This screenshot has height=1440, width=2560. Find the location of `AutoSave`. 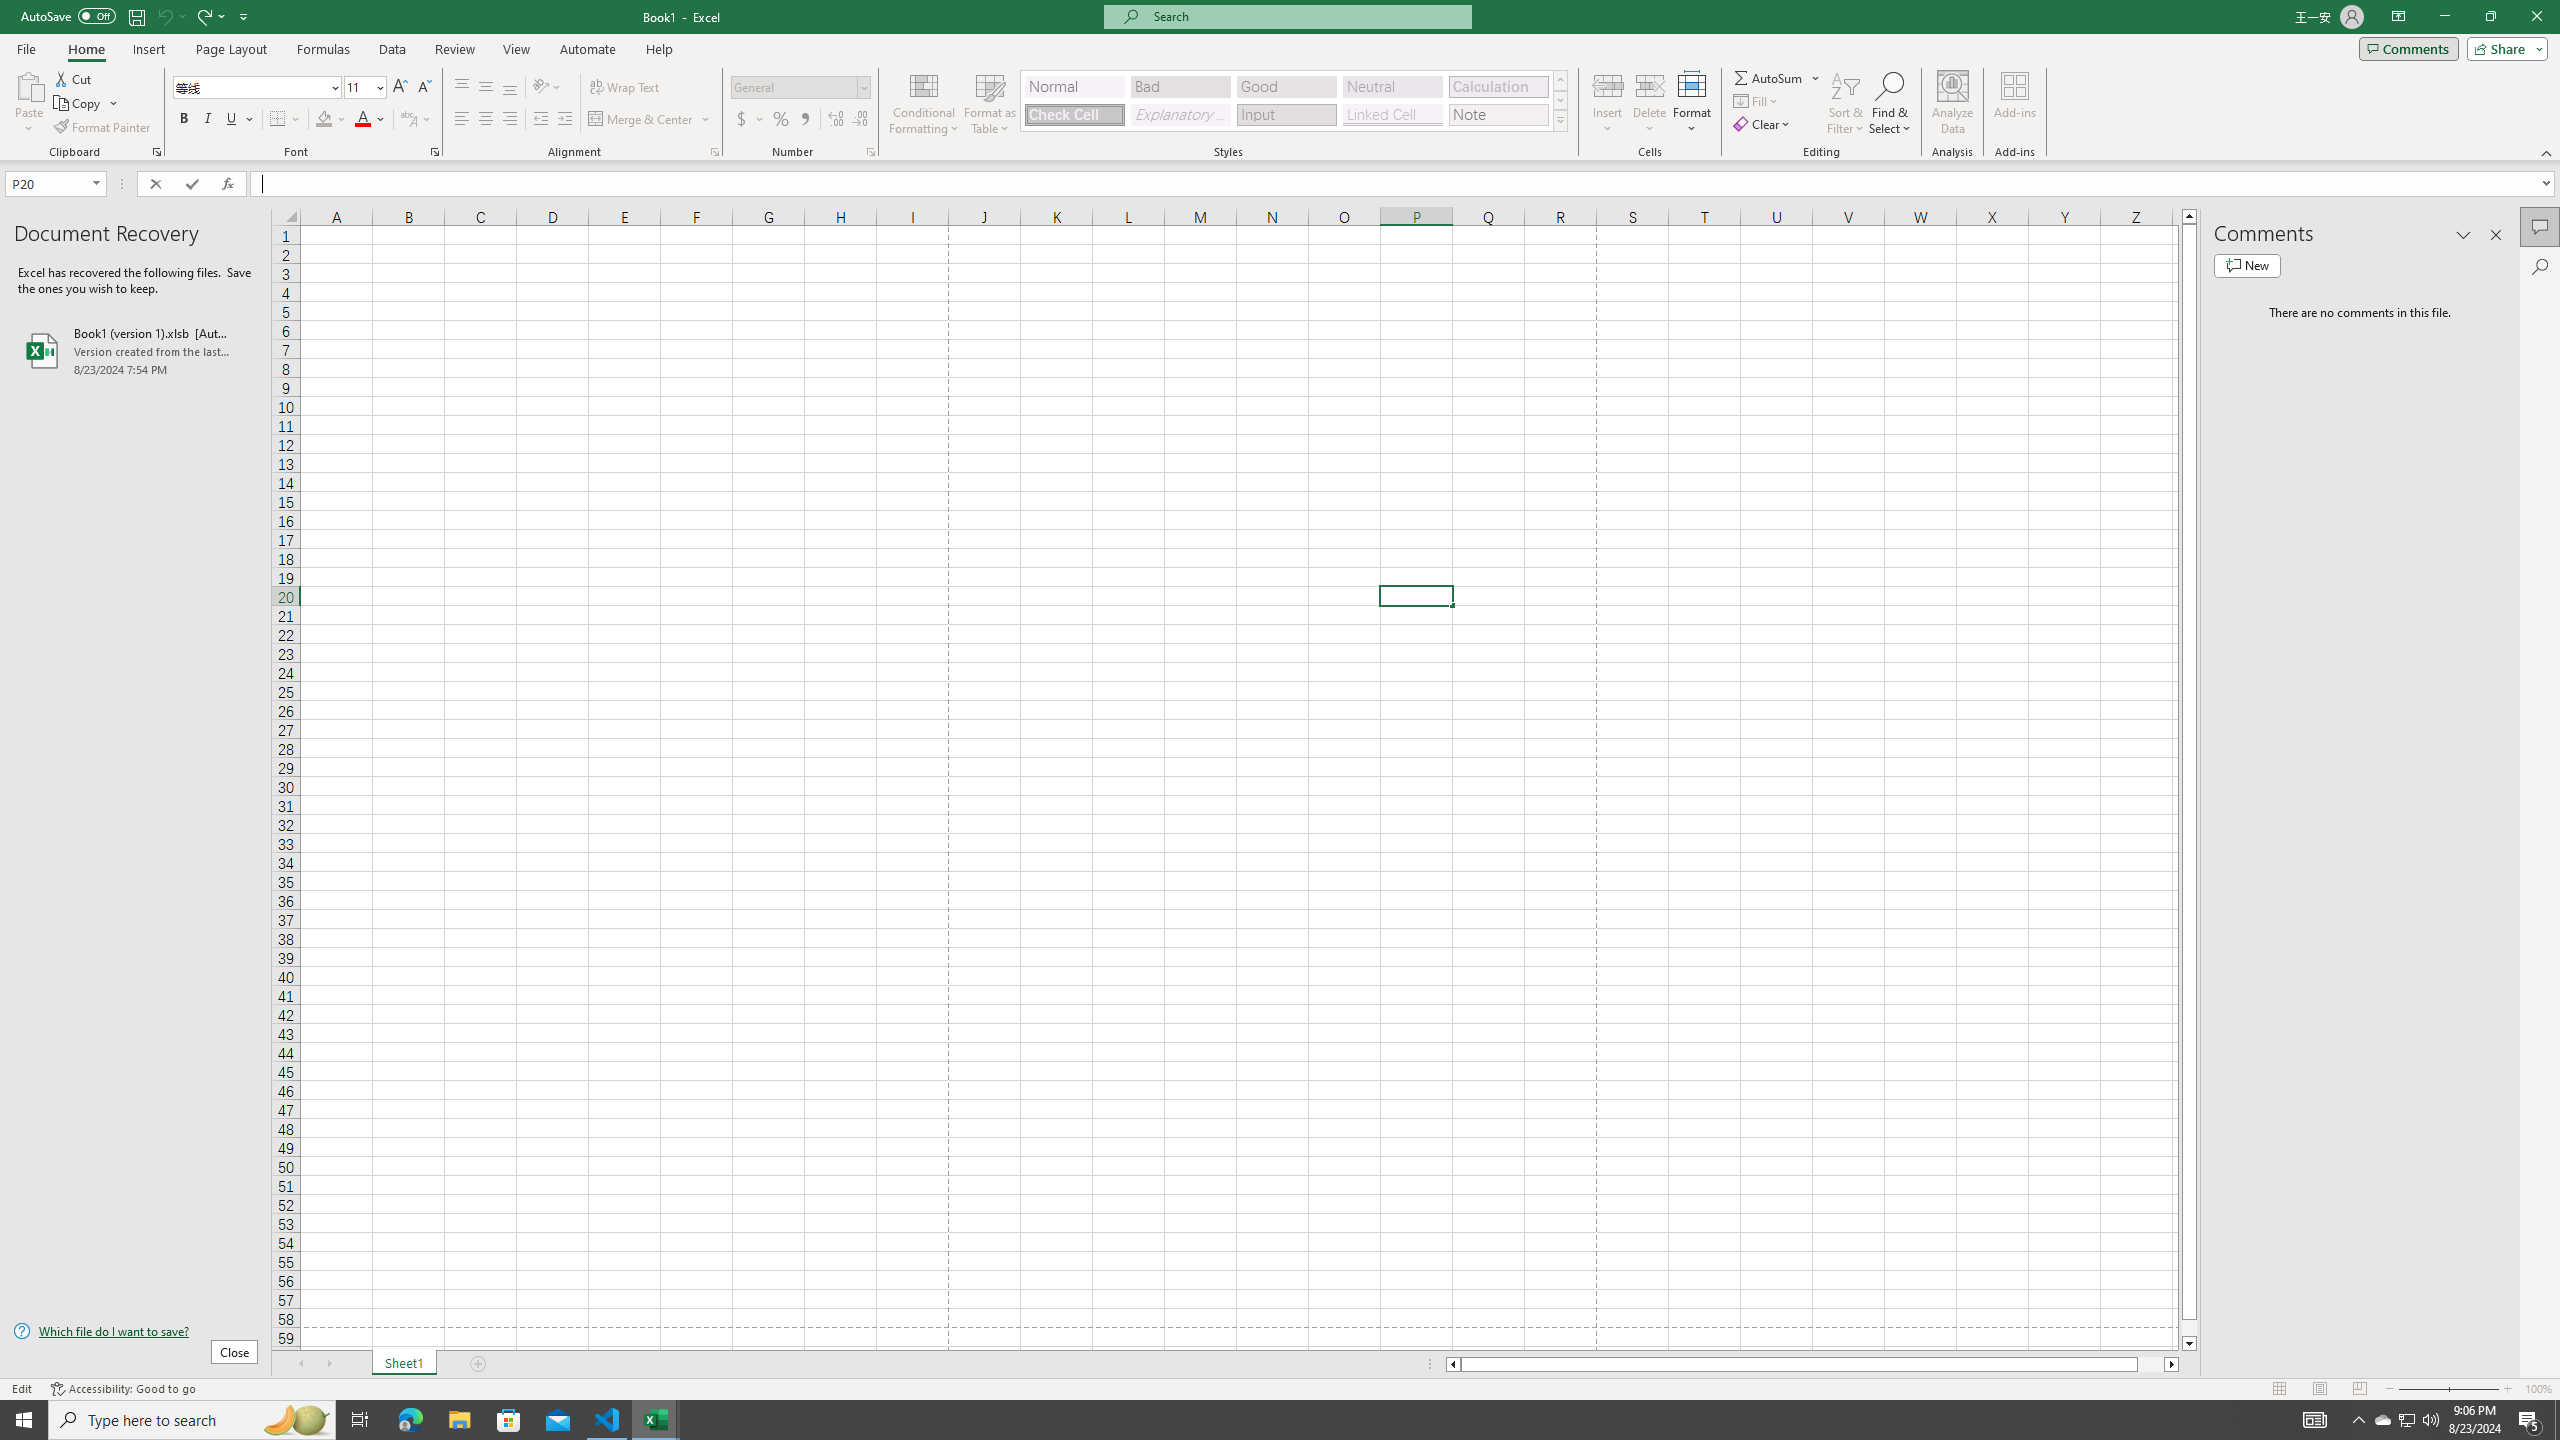

AutoSave is located at coordinates (68, 16).